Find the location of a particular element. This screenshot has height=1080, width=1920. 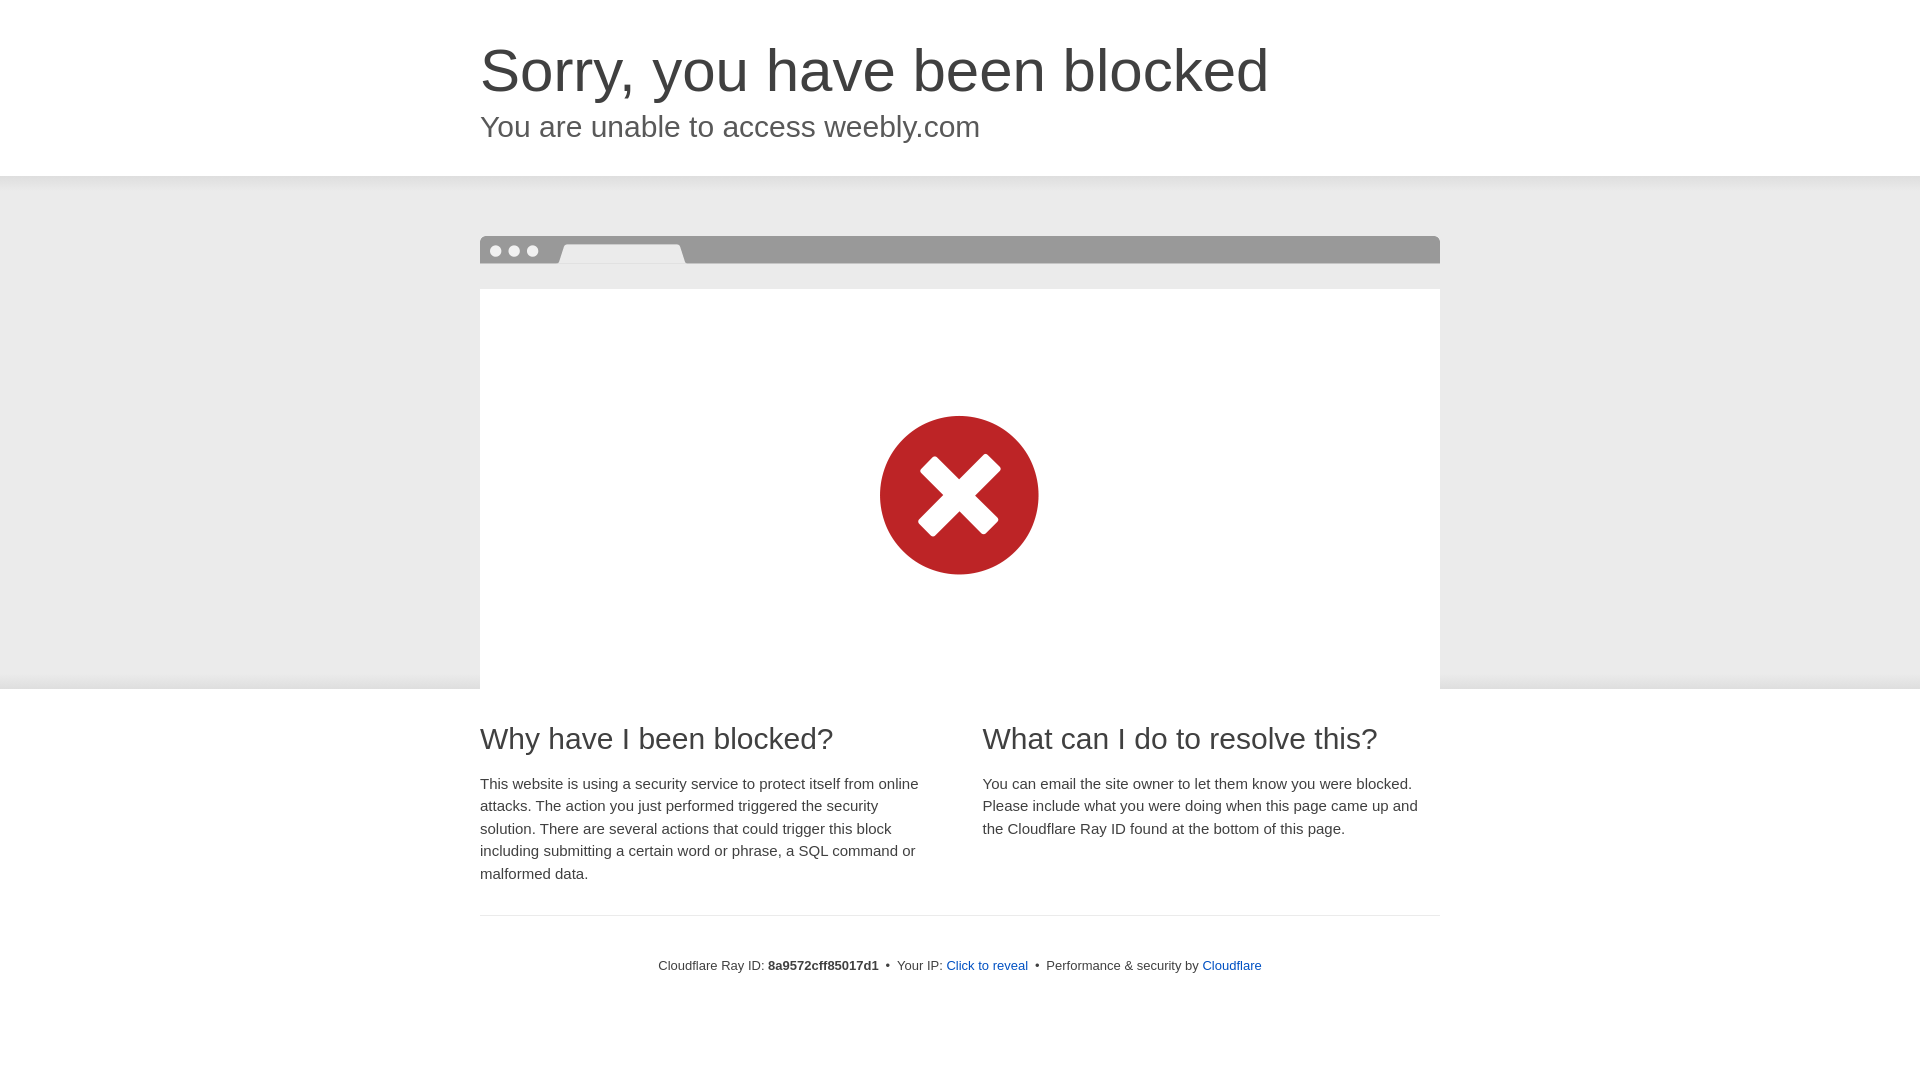

Cloudflare is located at coordinates (1231, 965).